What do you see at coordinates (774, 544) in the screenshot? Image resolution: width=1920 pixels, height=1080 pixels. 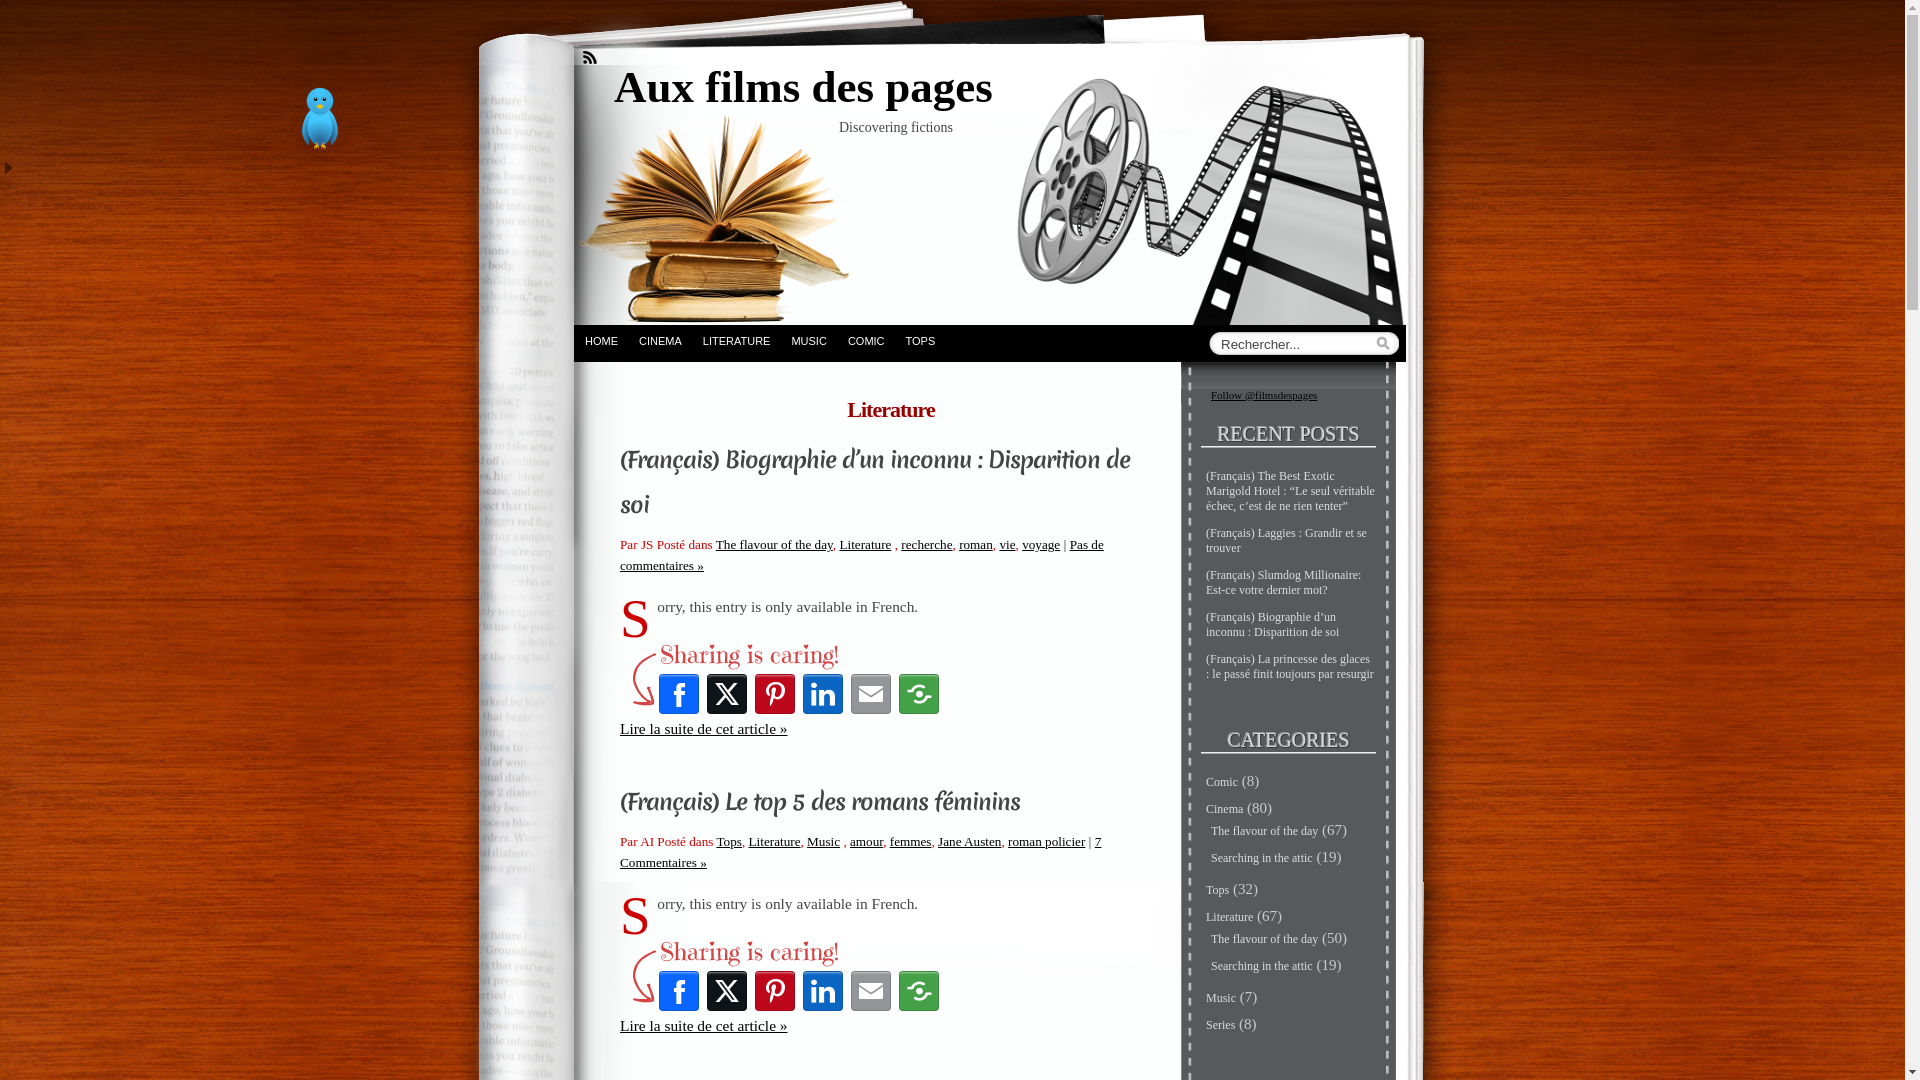 I see `The flavour of the day` at bounding box center [774, 544].